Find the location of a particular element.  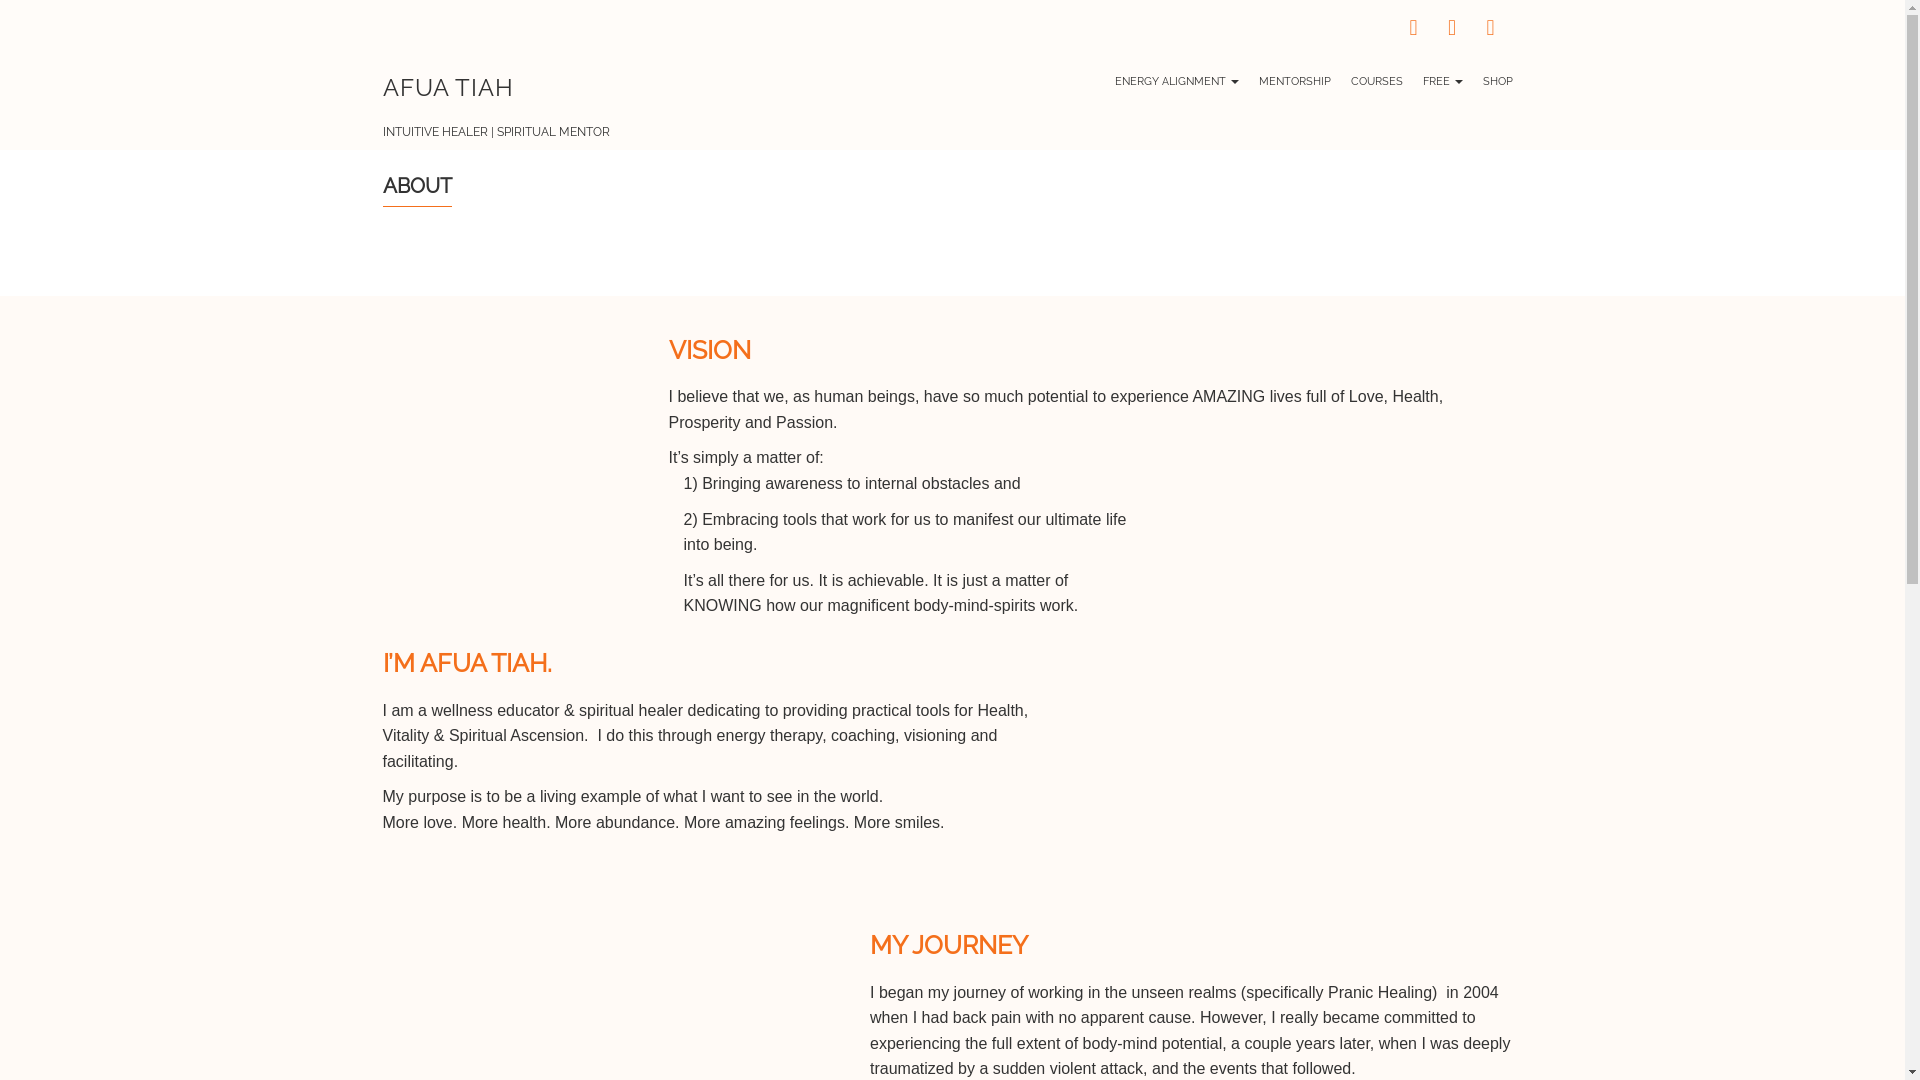

COURSES is located at coordinates (1376, 82).